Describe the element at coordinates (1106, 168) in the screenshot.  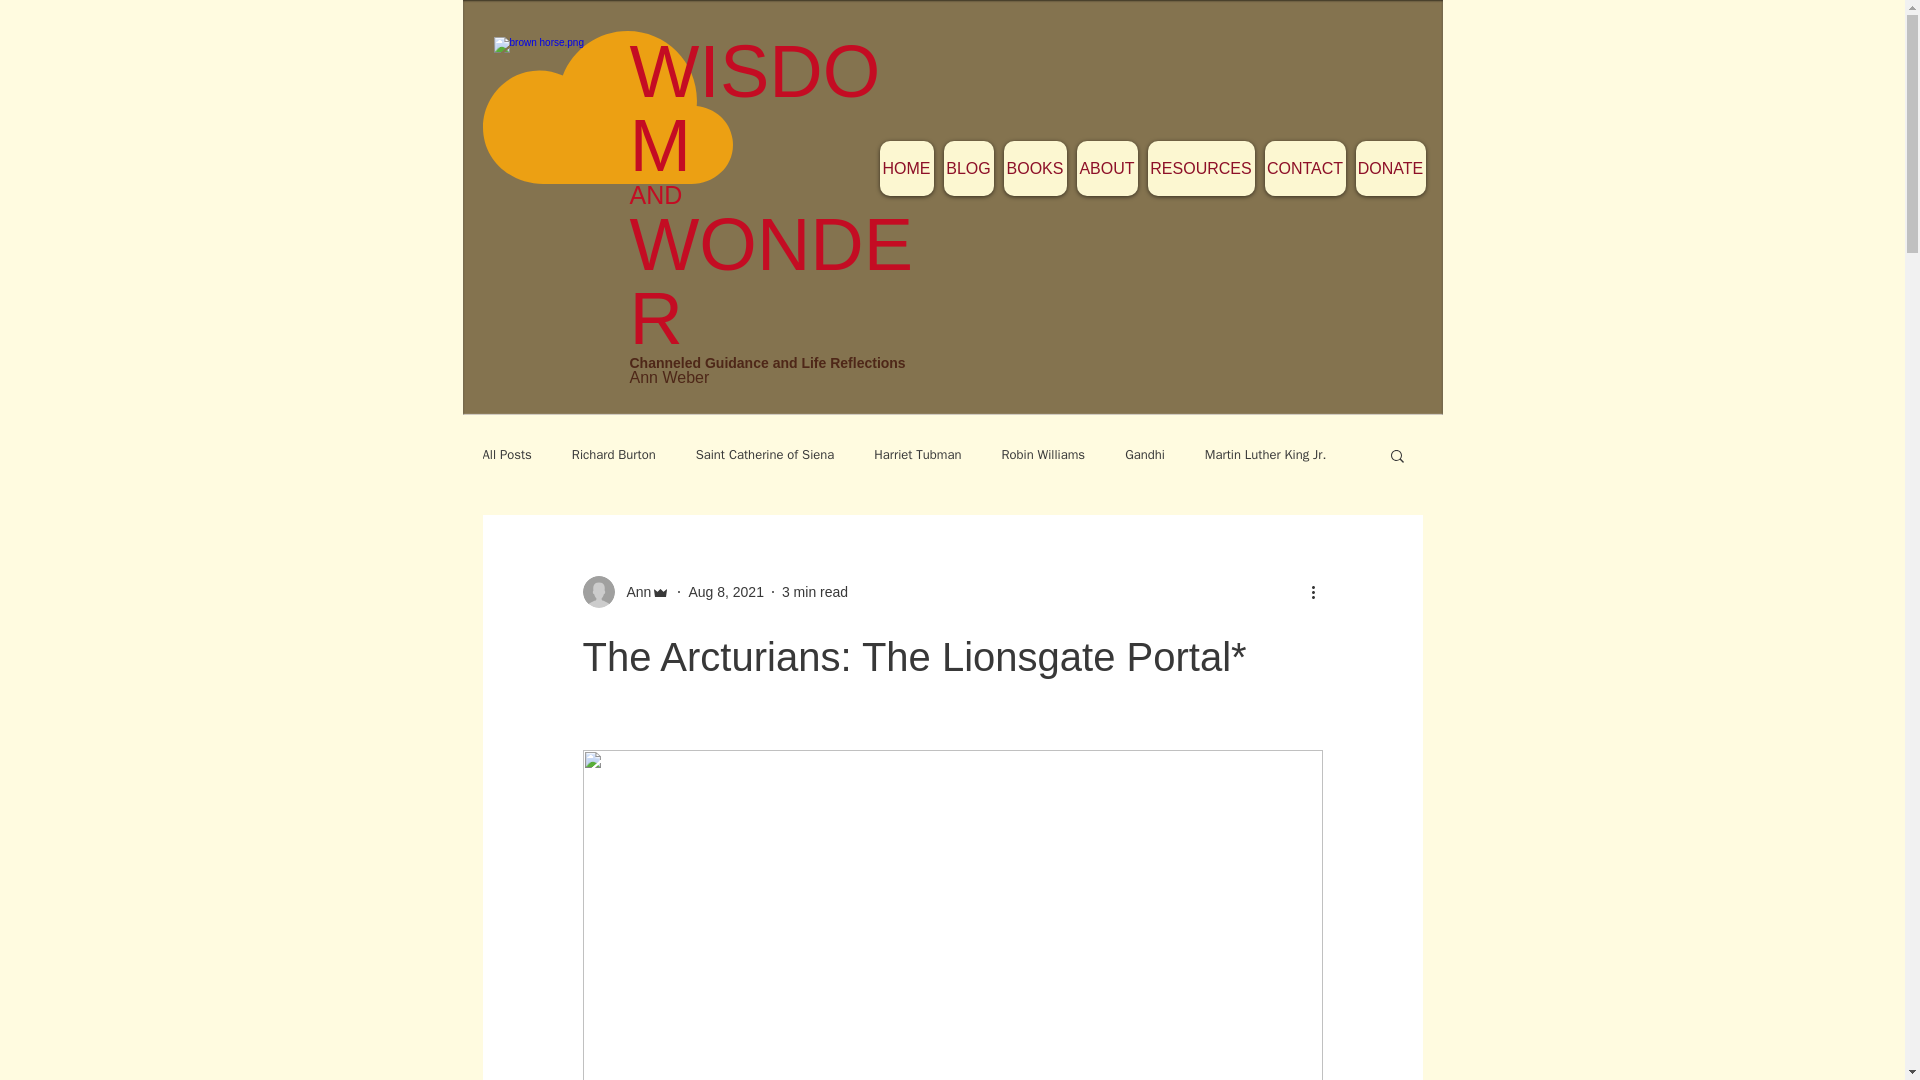
I see `ABOUT` at that location.